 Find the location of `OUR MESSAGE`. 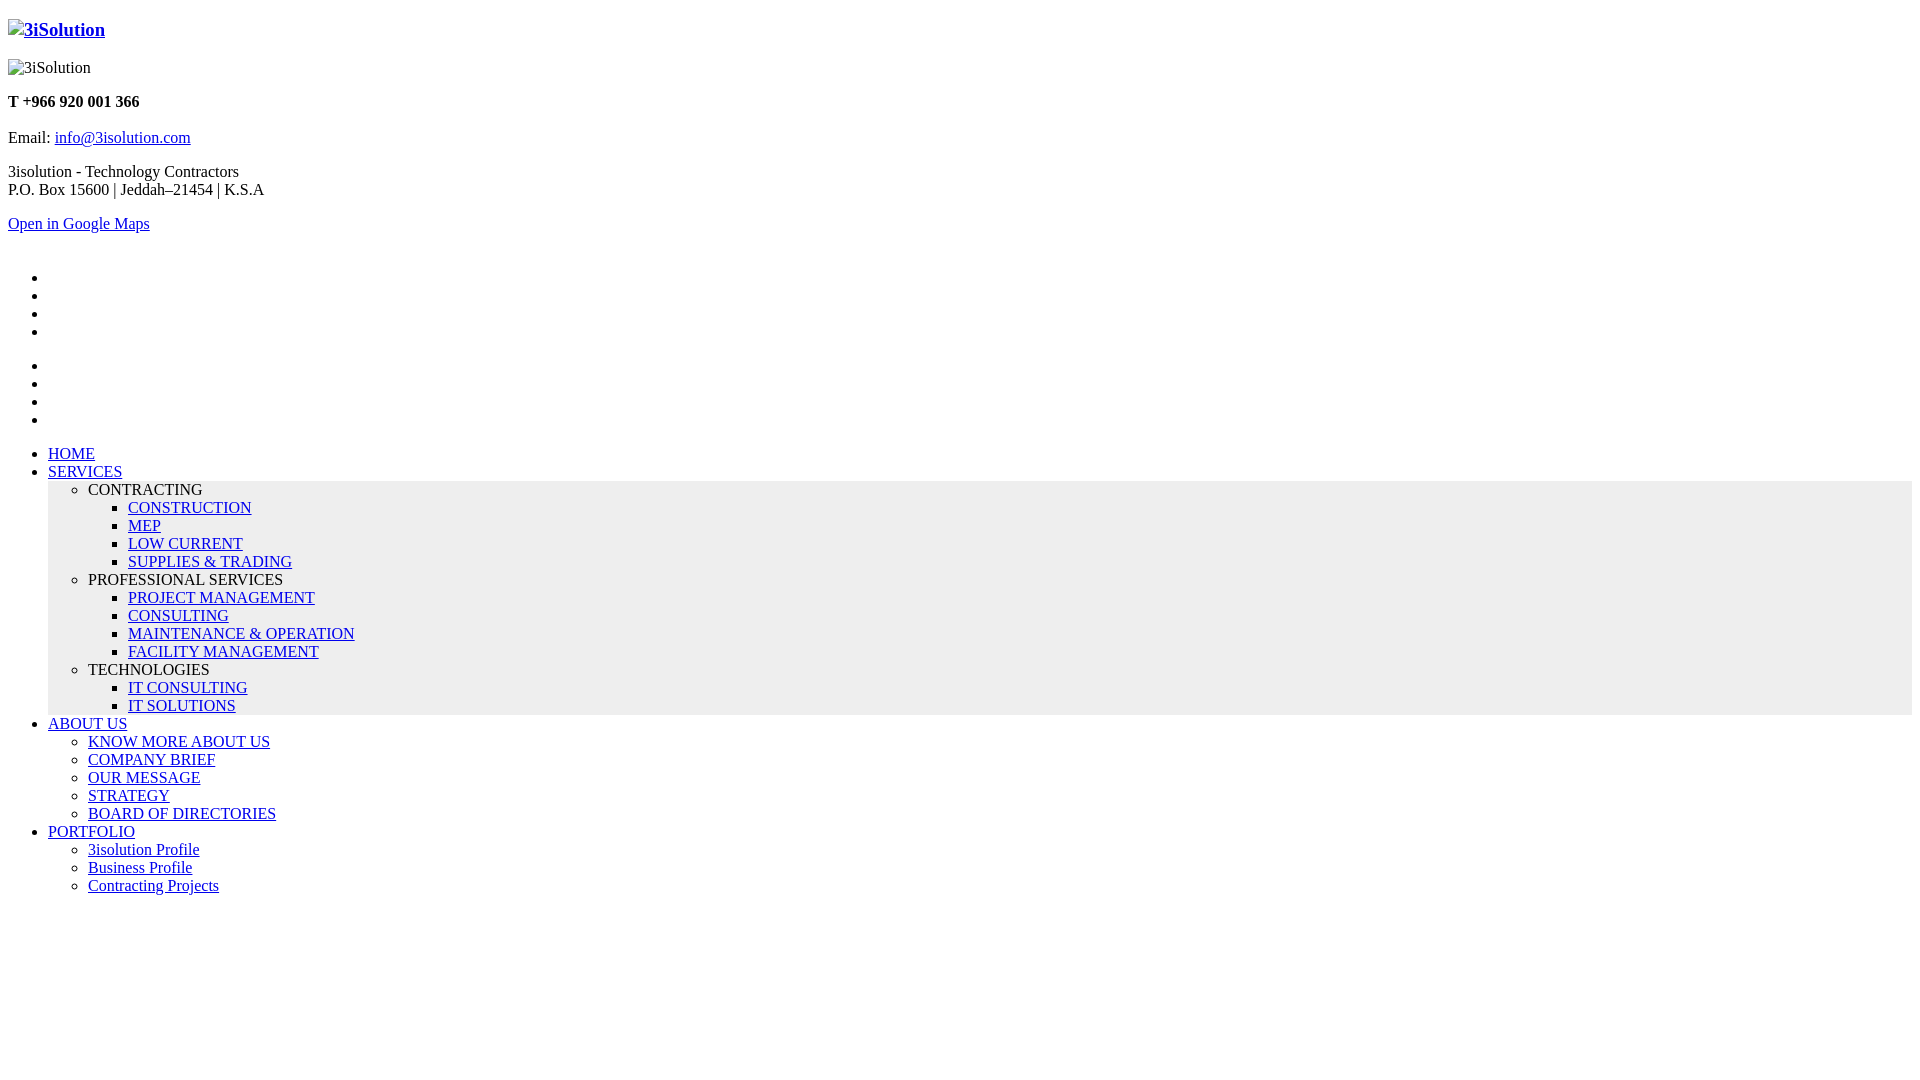

OUR MESSAGE is located at coordinates (144, 778).